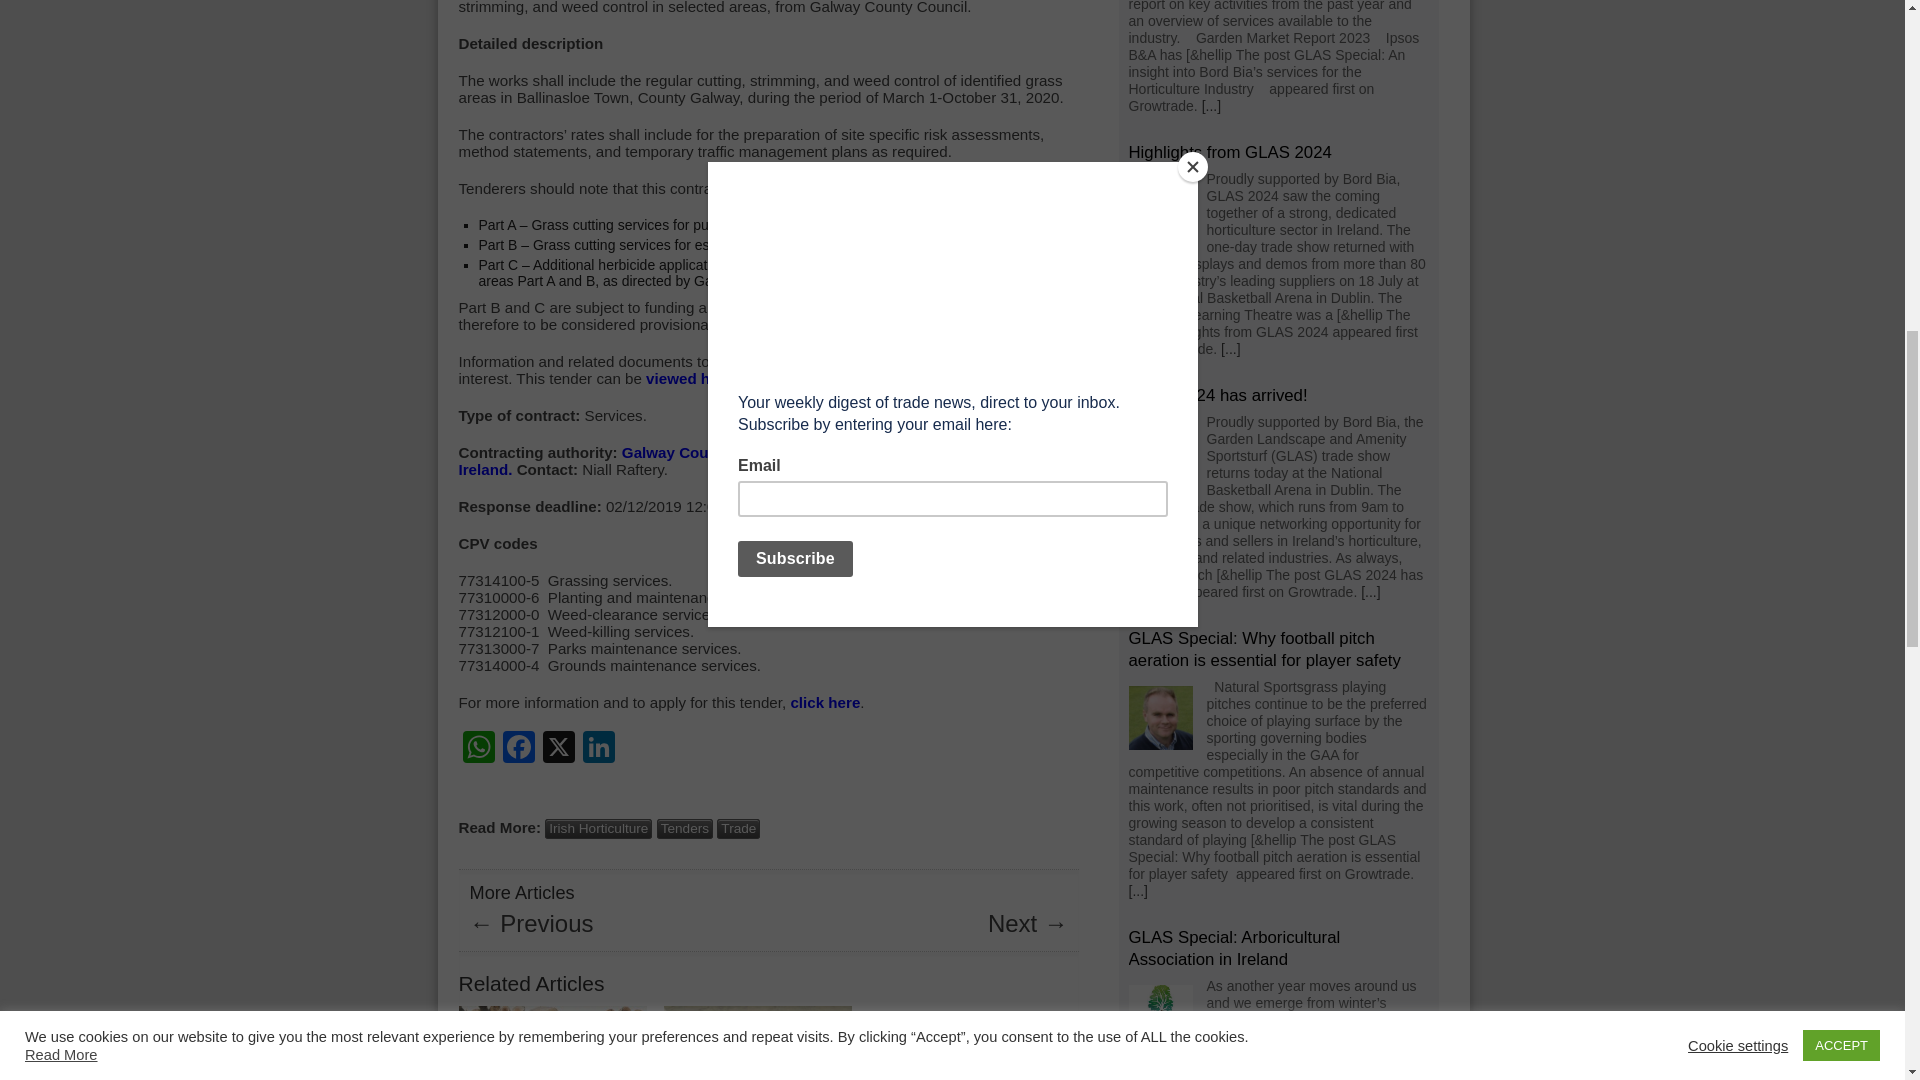 The height and width of the screenshot is (1080, 1920). What do you see at coordinates (684, 828) in the screenshot?
I see `Tenders` at bounding box center [684, 828].